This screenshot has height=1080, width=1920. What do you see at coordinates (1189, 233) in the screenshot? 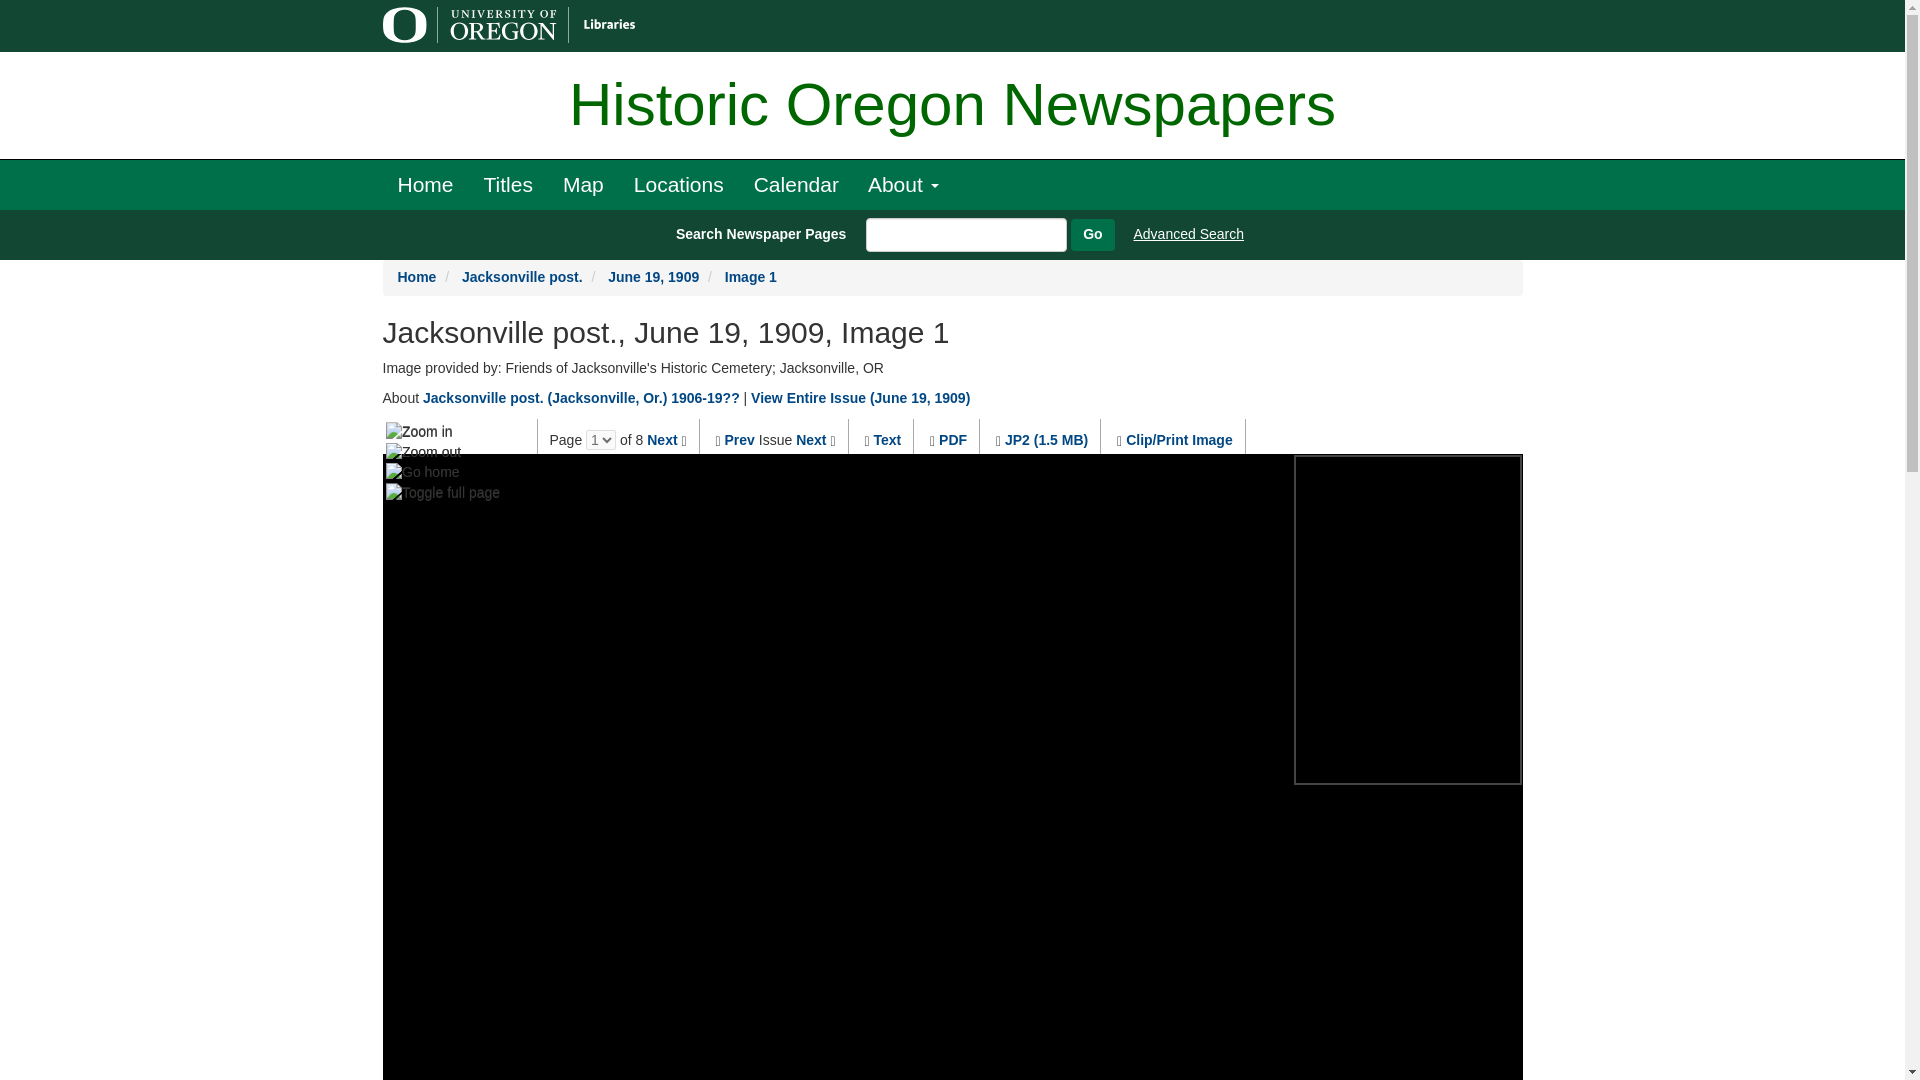
I see `Advanced Search` at bounding box center [1189, 233].